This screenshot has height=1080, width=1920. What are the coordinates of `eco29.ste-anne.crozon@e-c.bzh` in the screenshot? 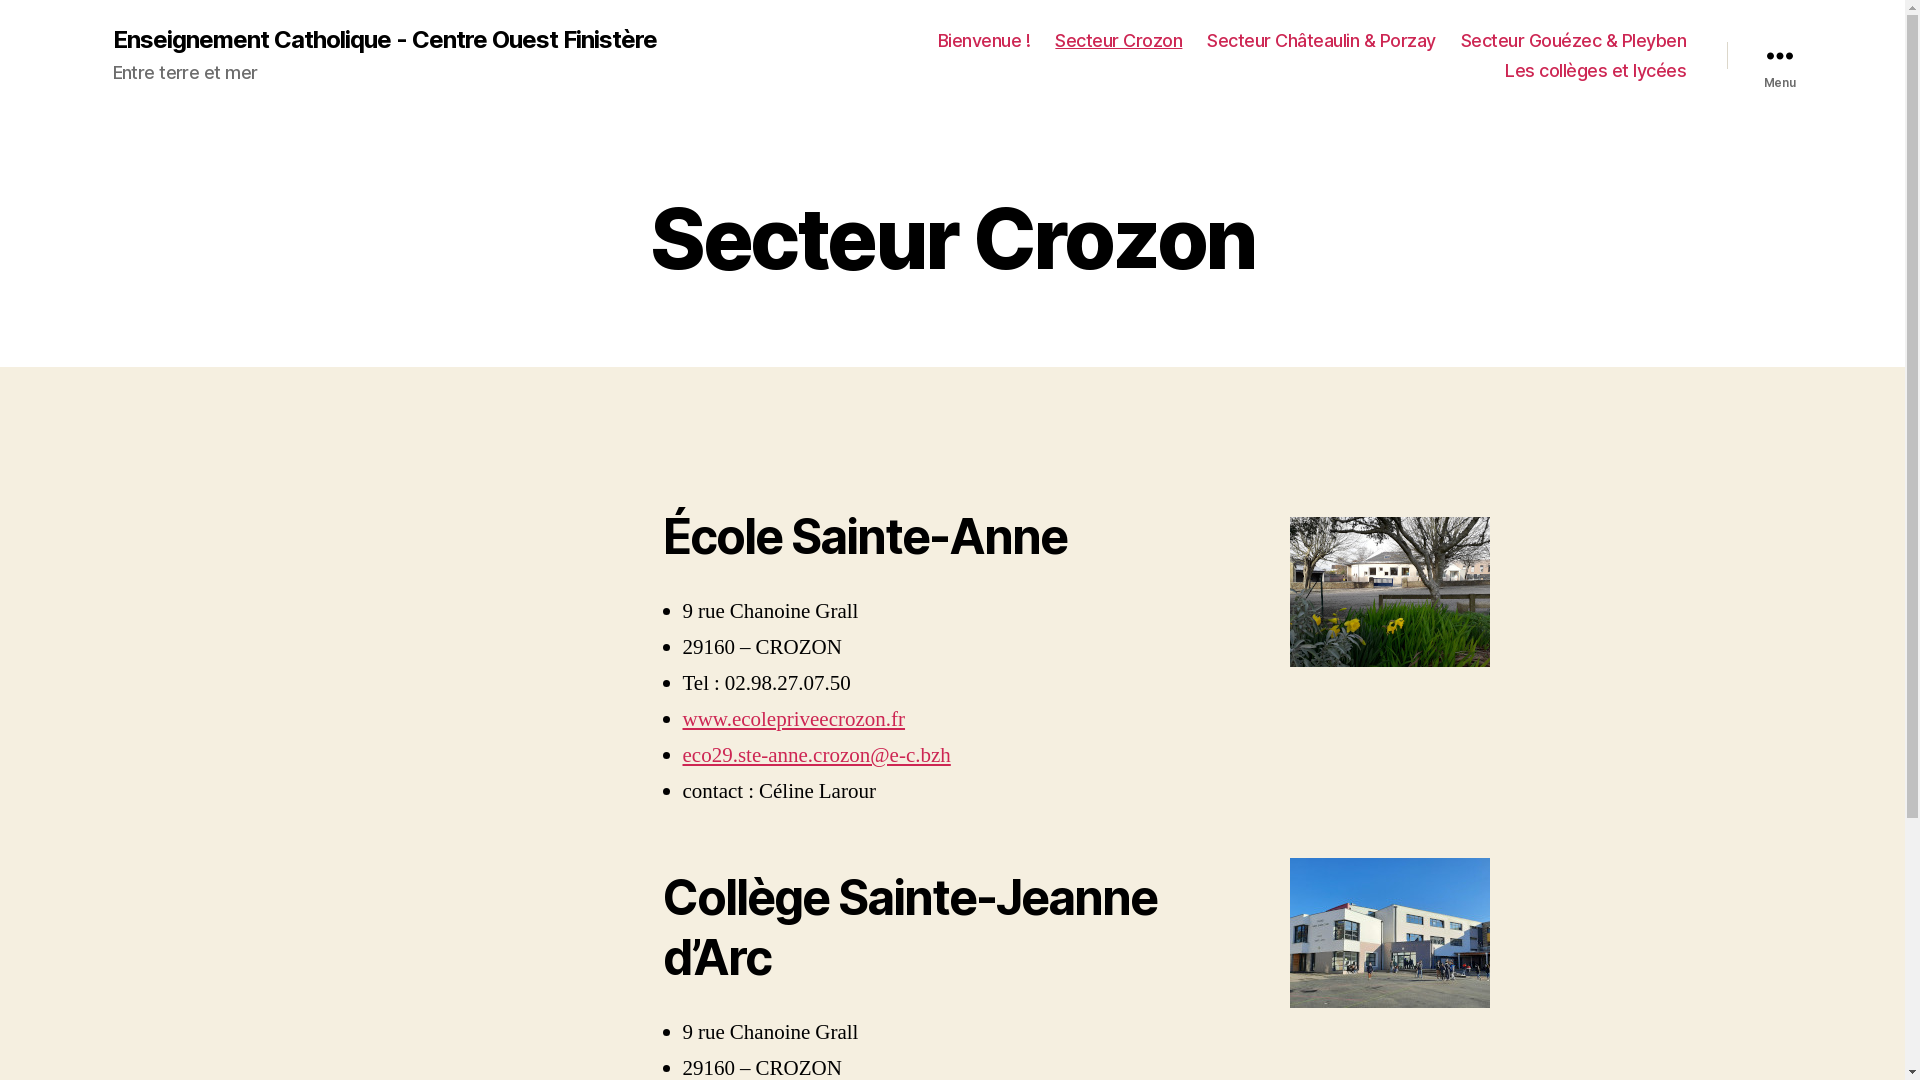 It's located at (816, 756).